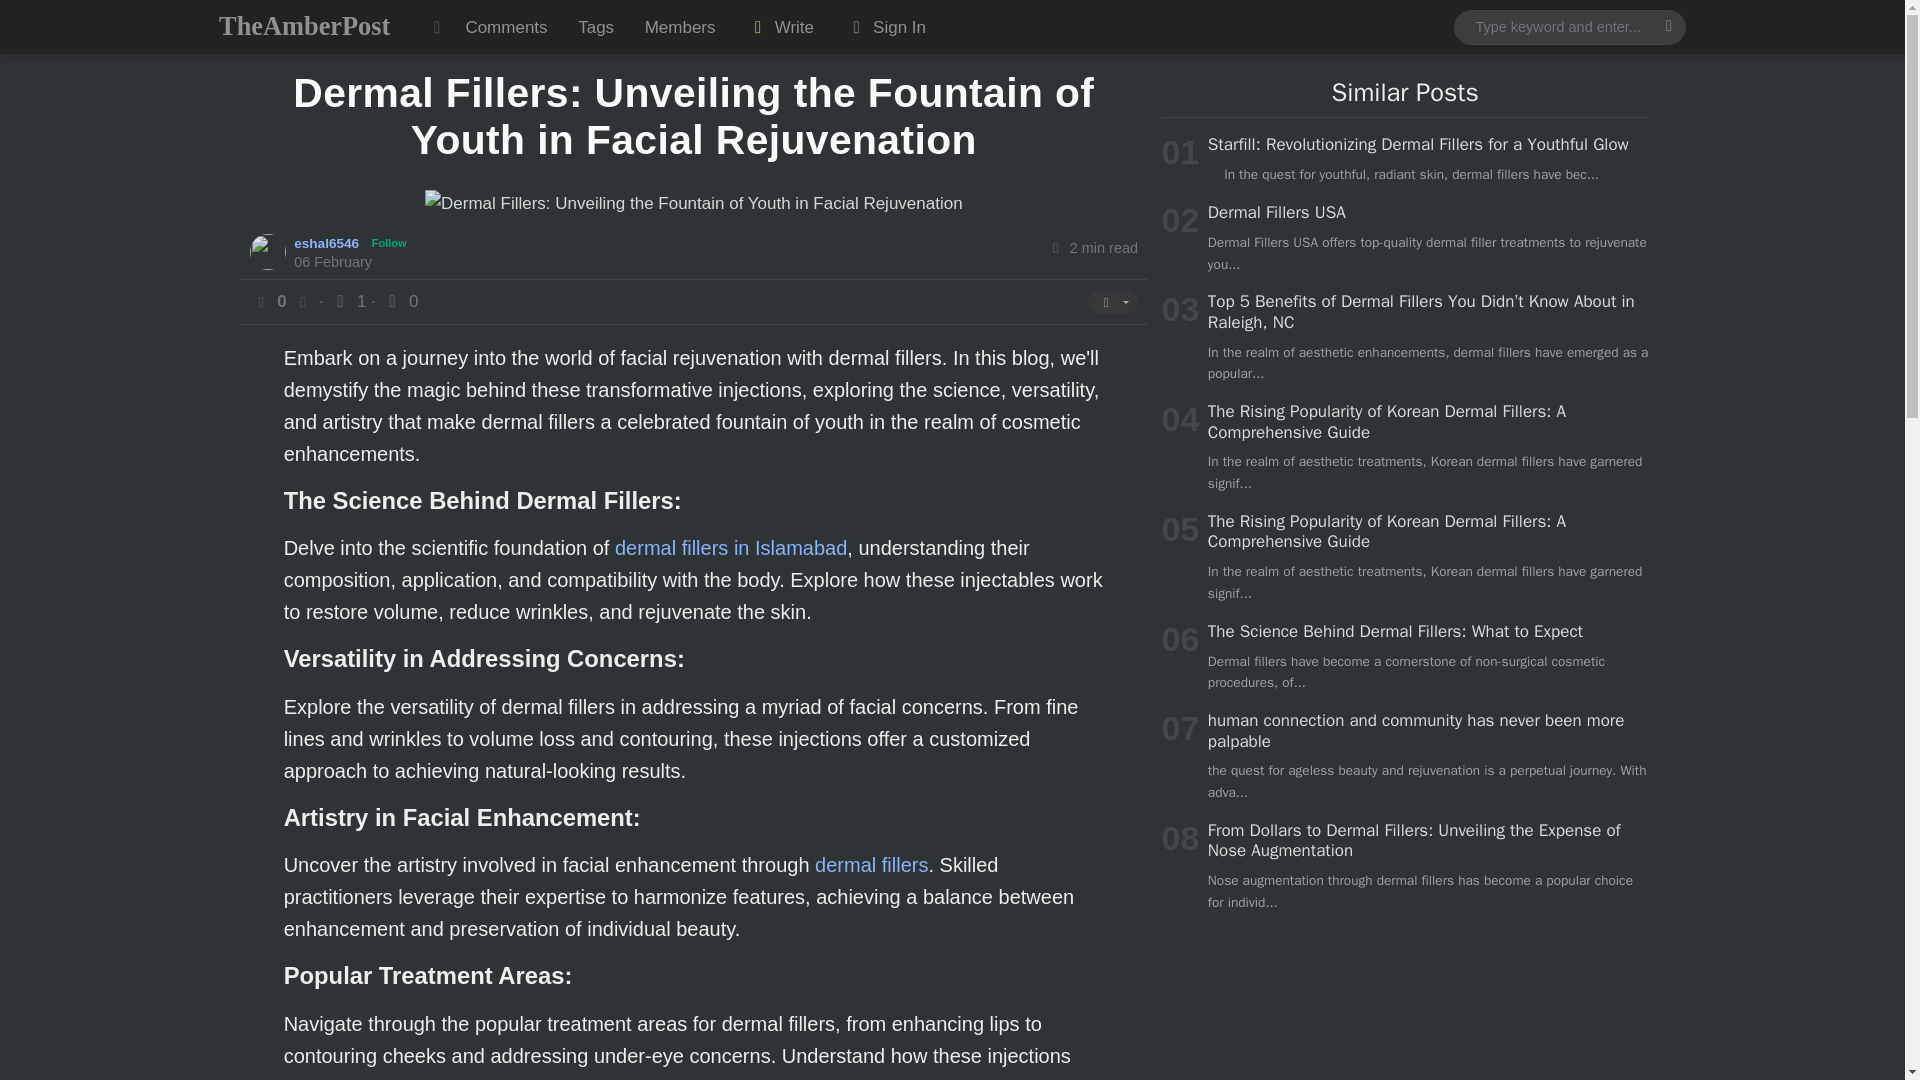 The width and height of the screenshot is (1920, 1080). What do you see at coordinates (436, 27) in the screenshot?
I see `Toggle dark mode` at bounding box center [436, 27].